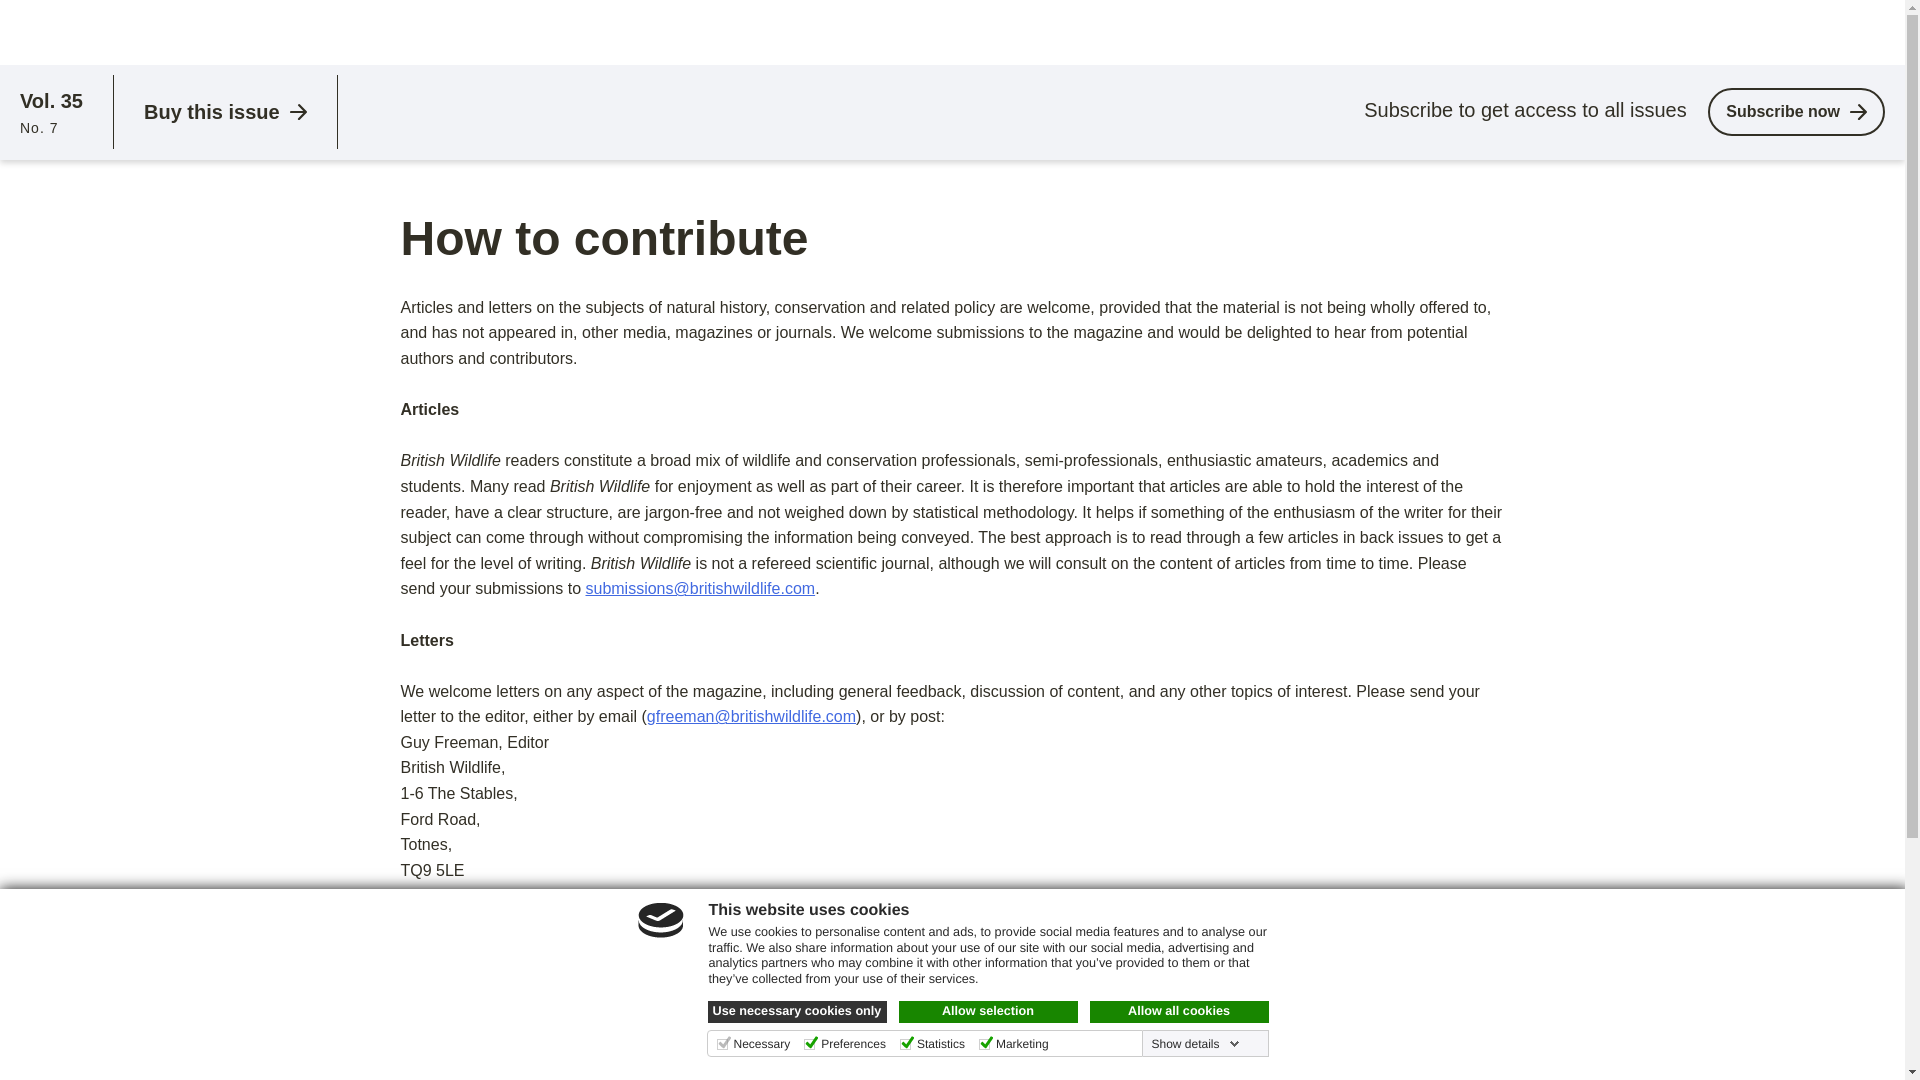 Image resolution: width=1920 pixels, height=1080 pixels. Describe the element at coordinates (798, 1012) in the screenshot. I see `Use necessary cookies only` at that location.